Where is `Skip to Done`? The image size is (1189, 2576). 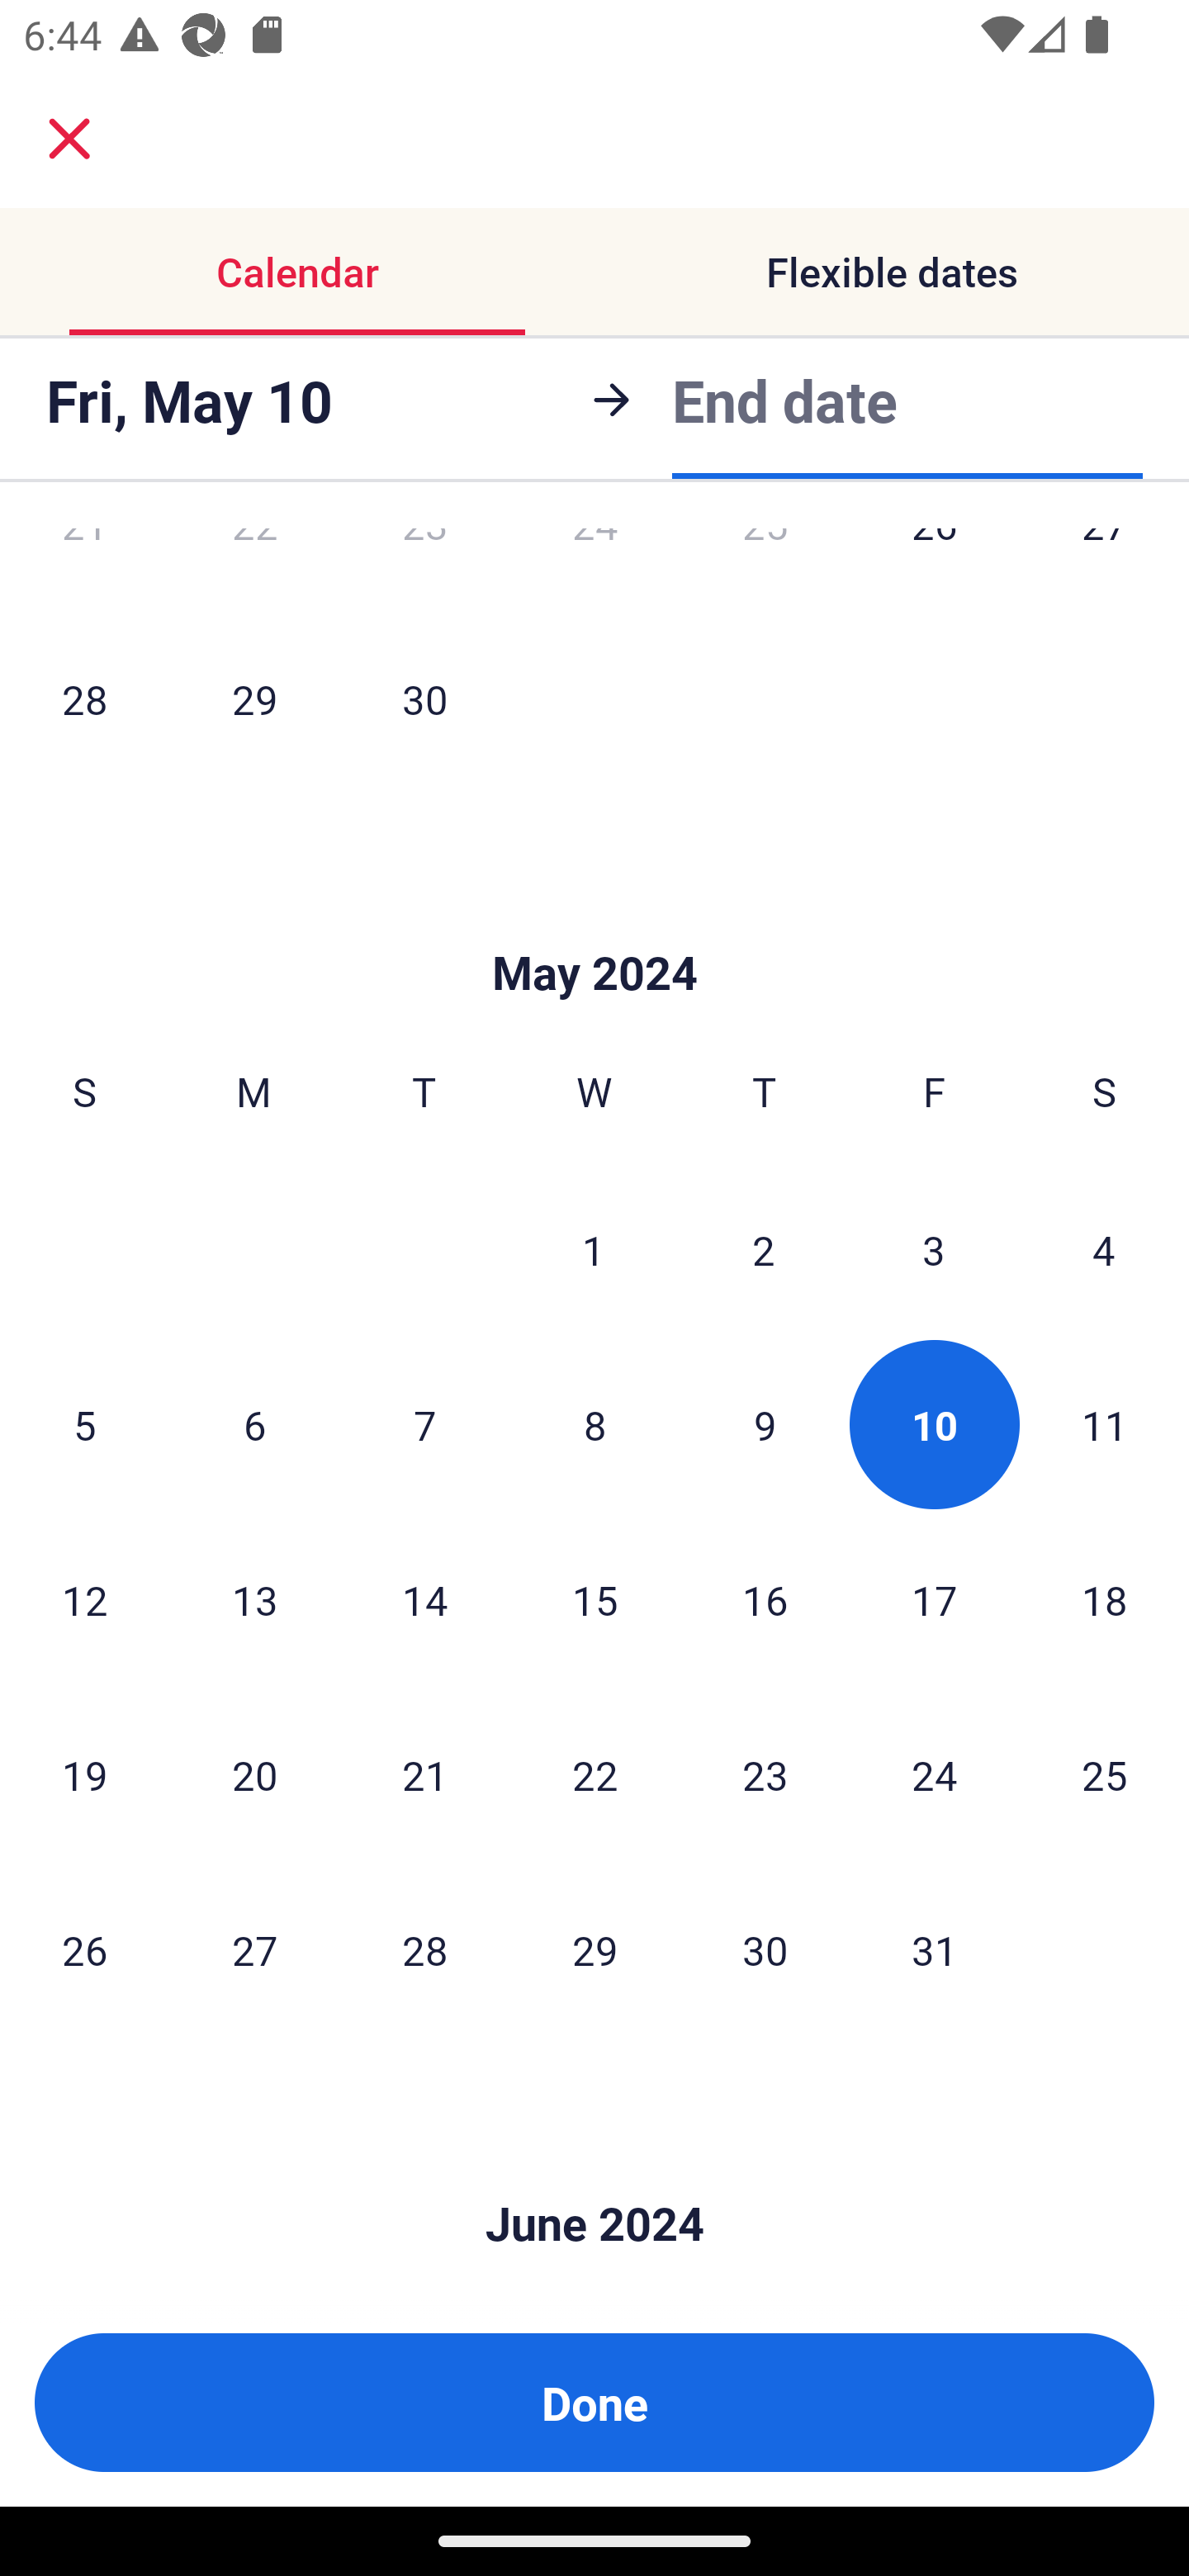
Skip to Done is located at coordinates (594, 2174).